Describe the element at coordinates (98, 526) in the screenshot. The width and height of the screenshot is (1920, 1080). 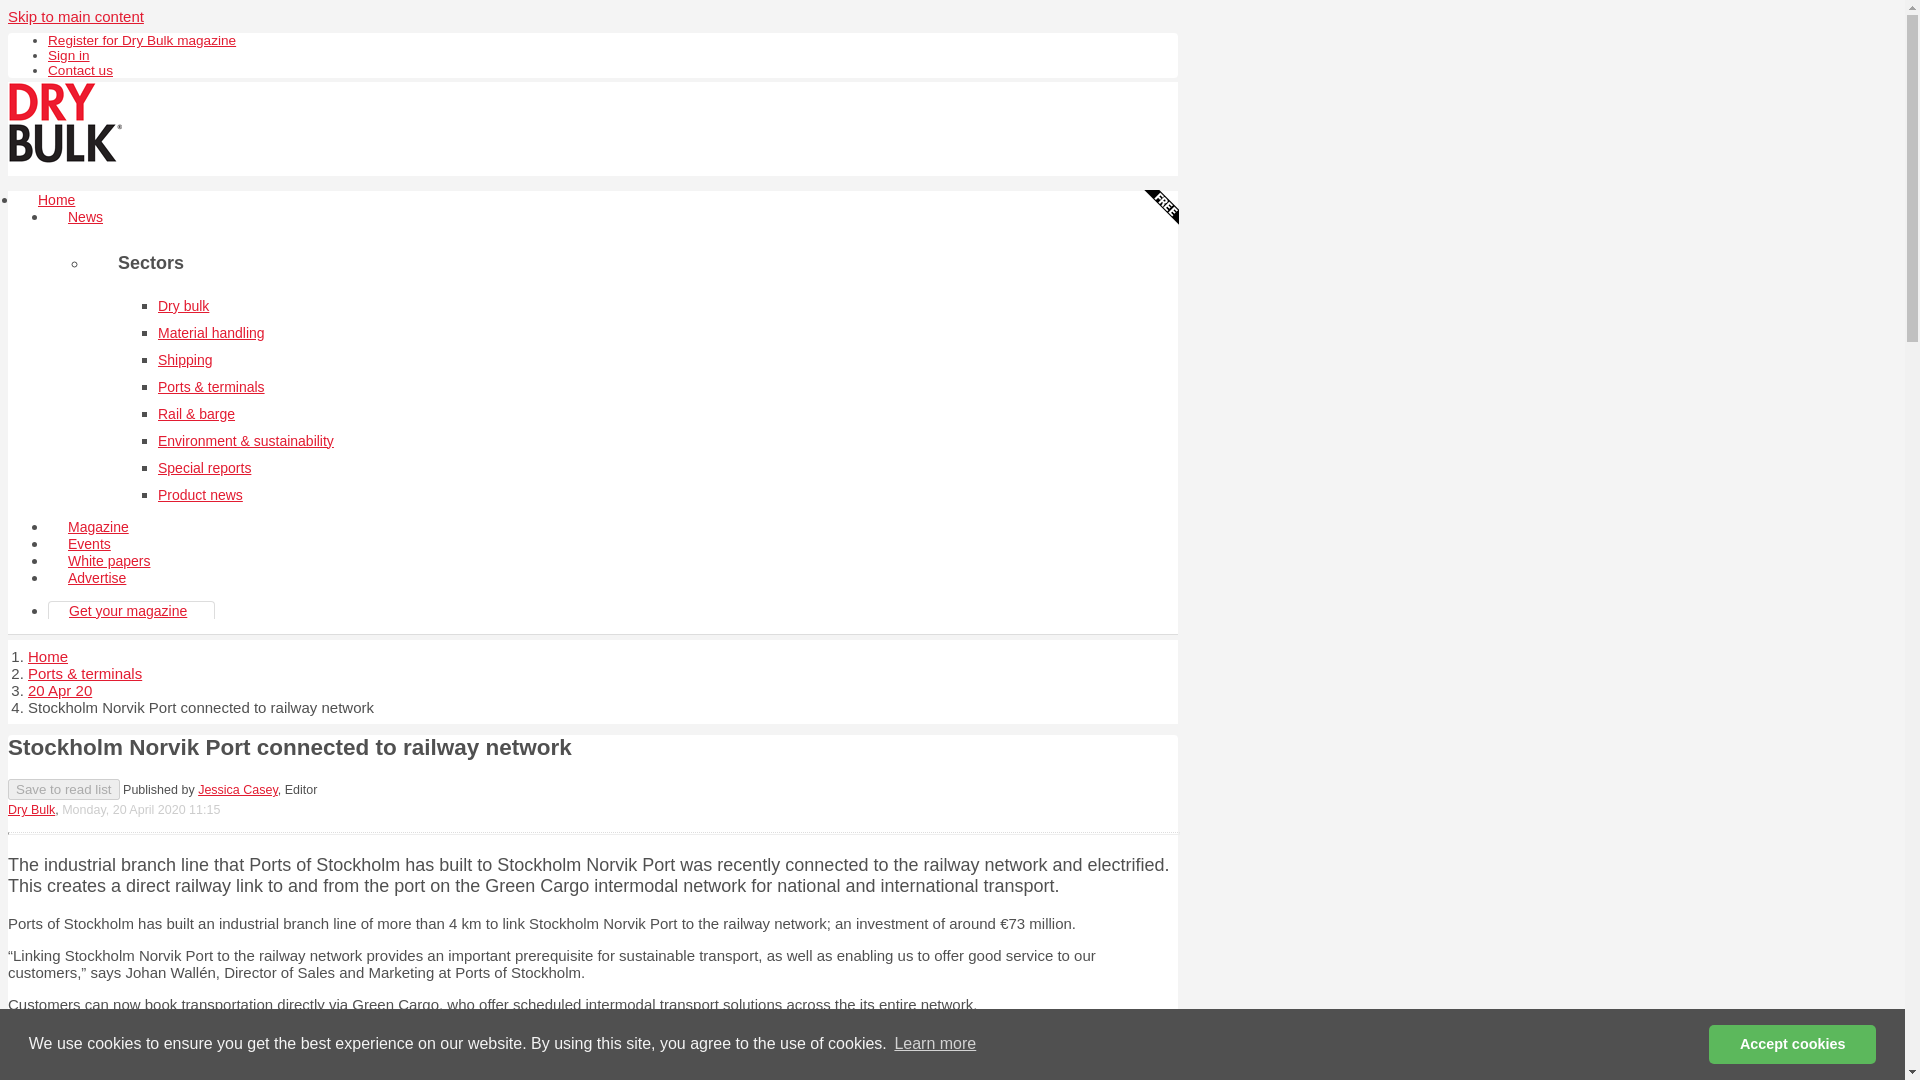
I see `Magazine` at that location.